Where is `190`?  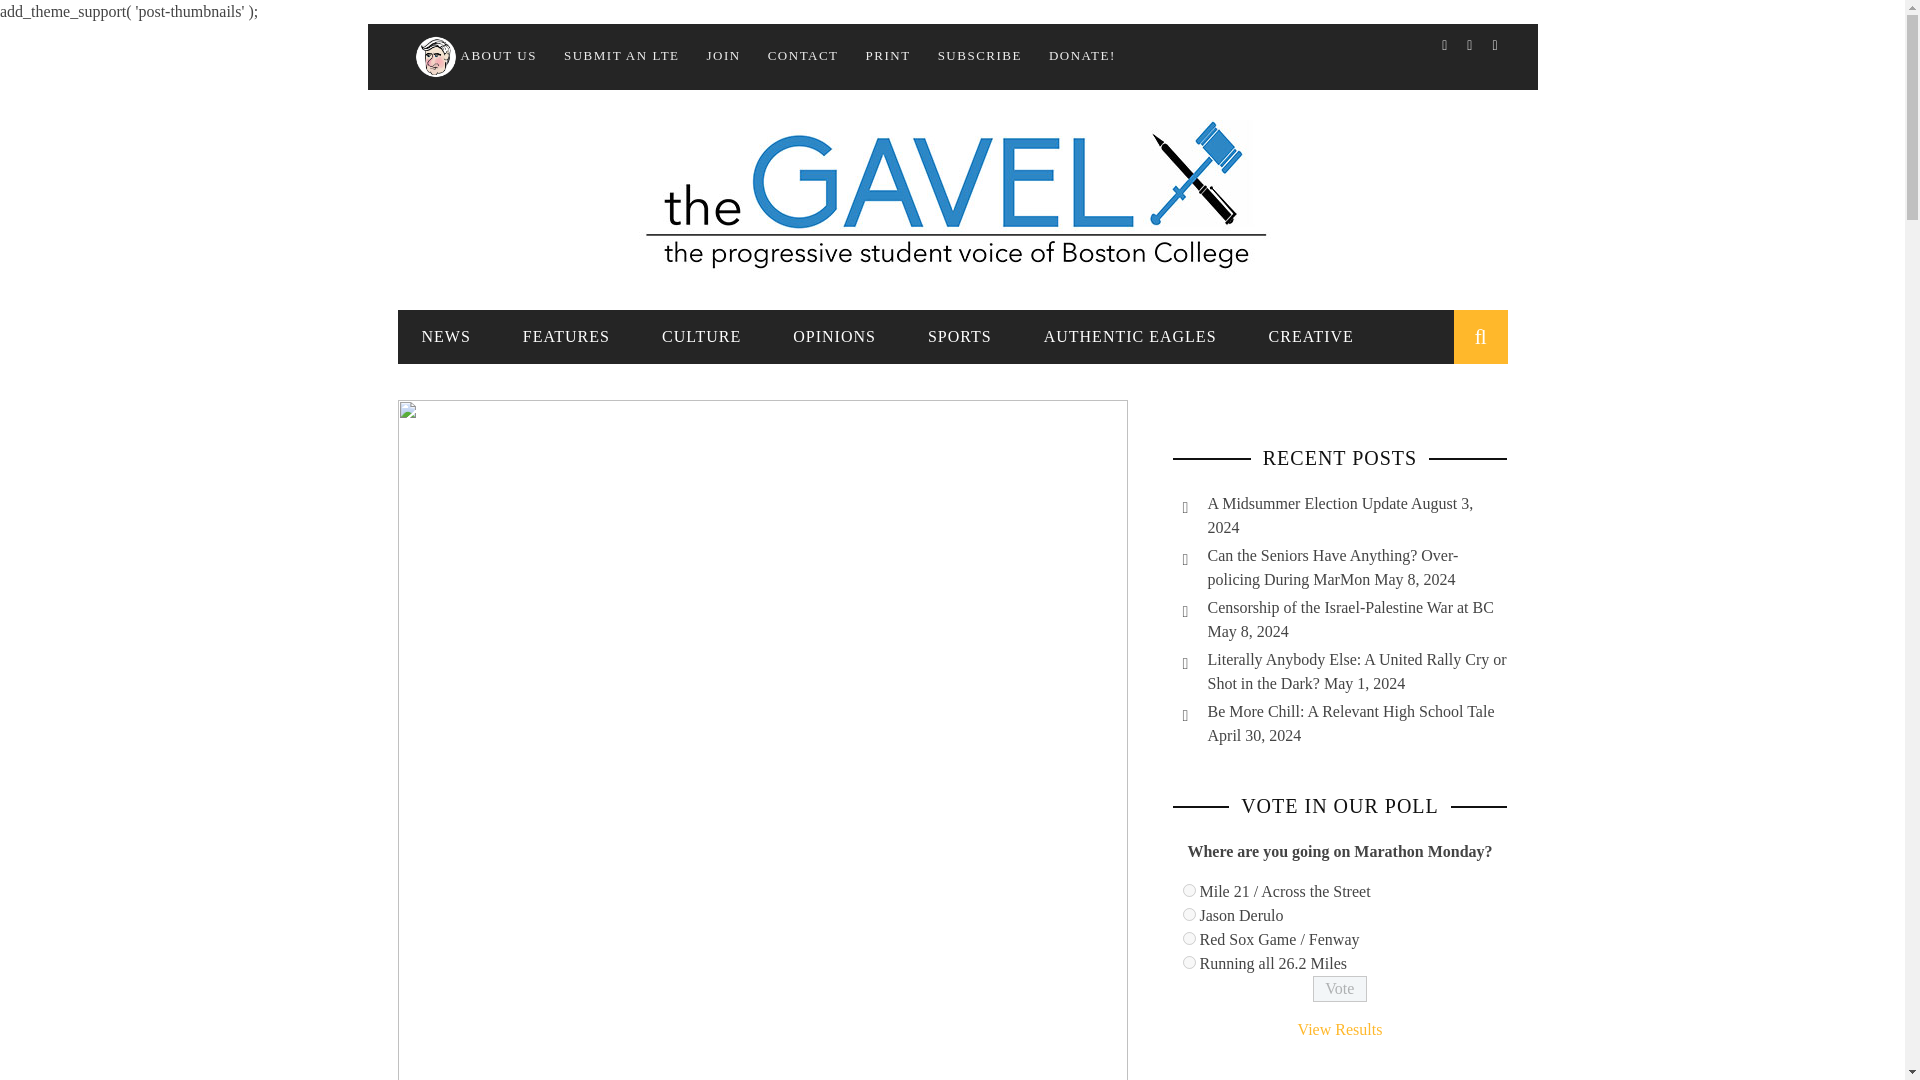 190 is located at coordinates (1188, 962).